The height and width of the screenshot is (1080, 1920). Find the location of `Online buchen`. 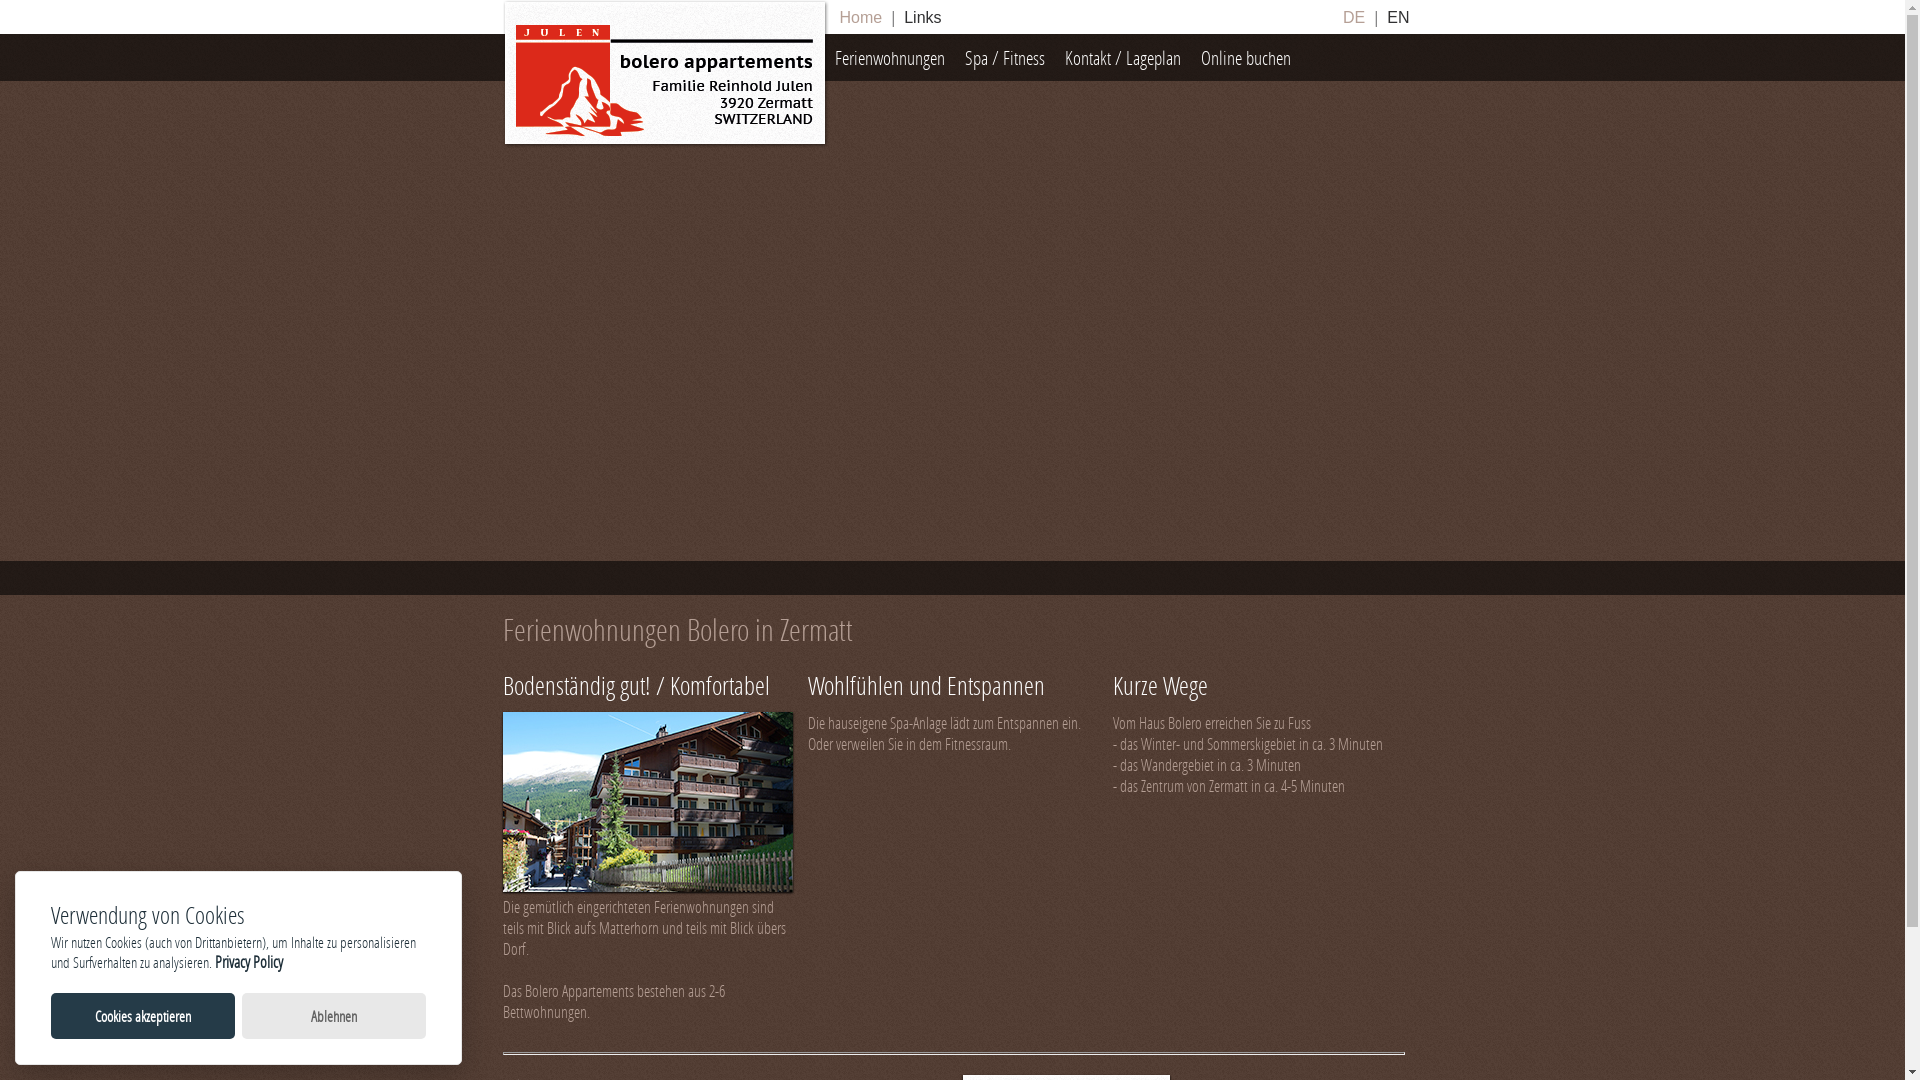

Online buchen is located at coordinates (1245, 58).